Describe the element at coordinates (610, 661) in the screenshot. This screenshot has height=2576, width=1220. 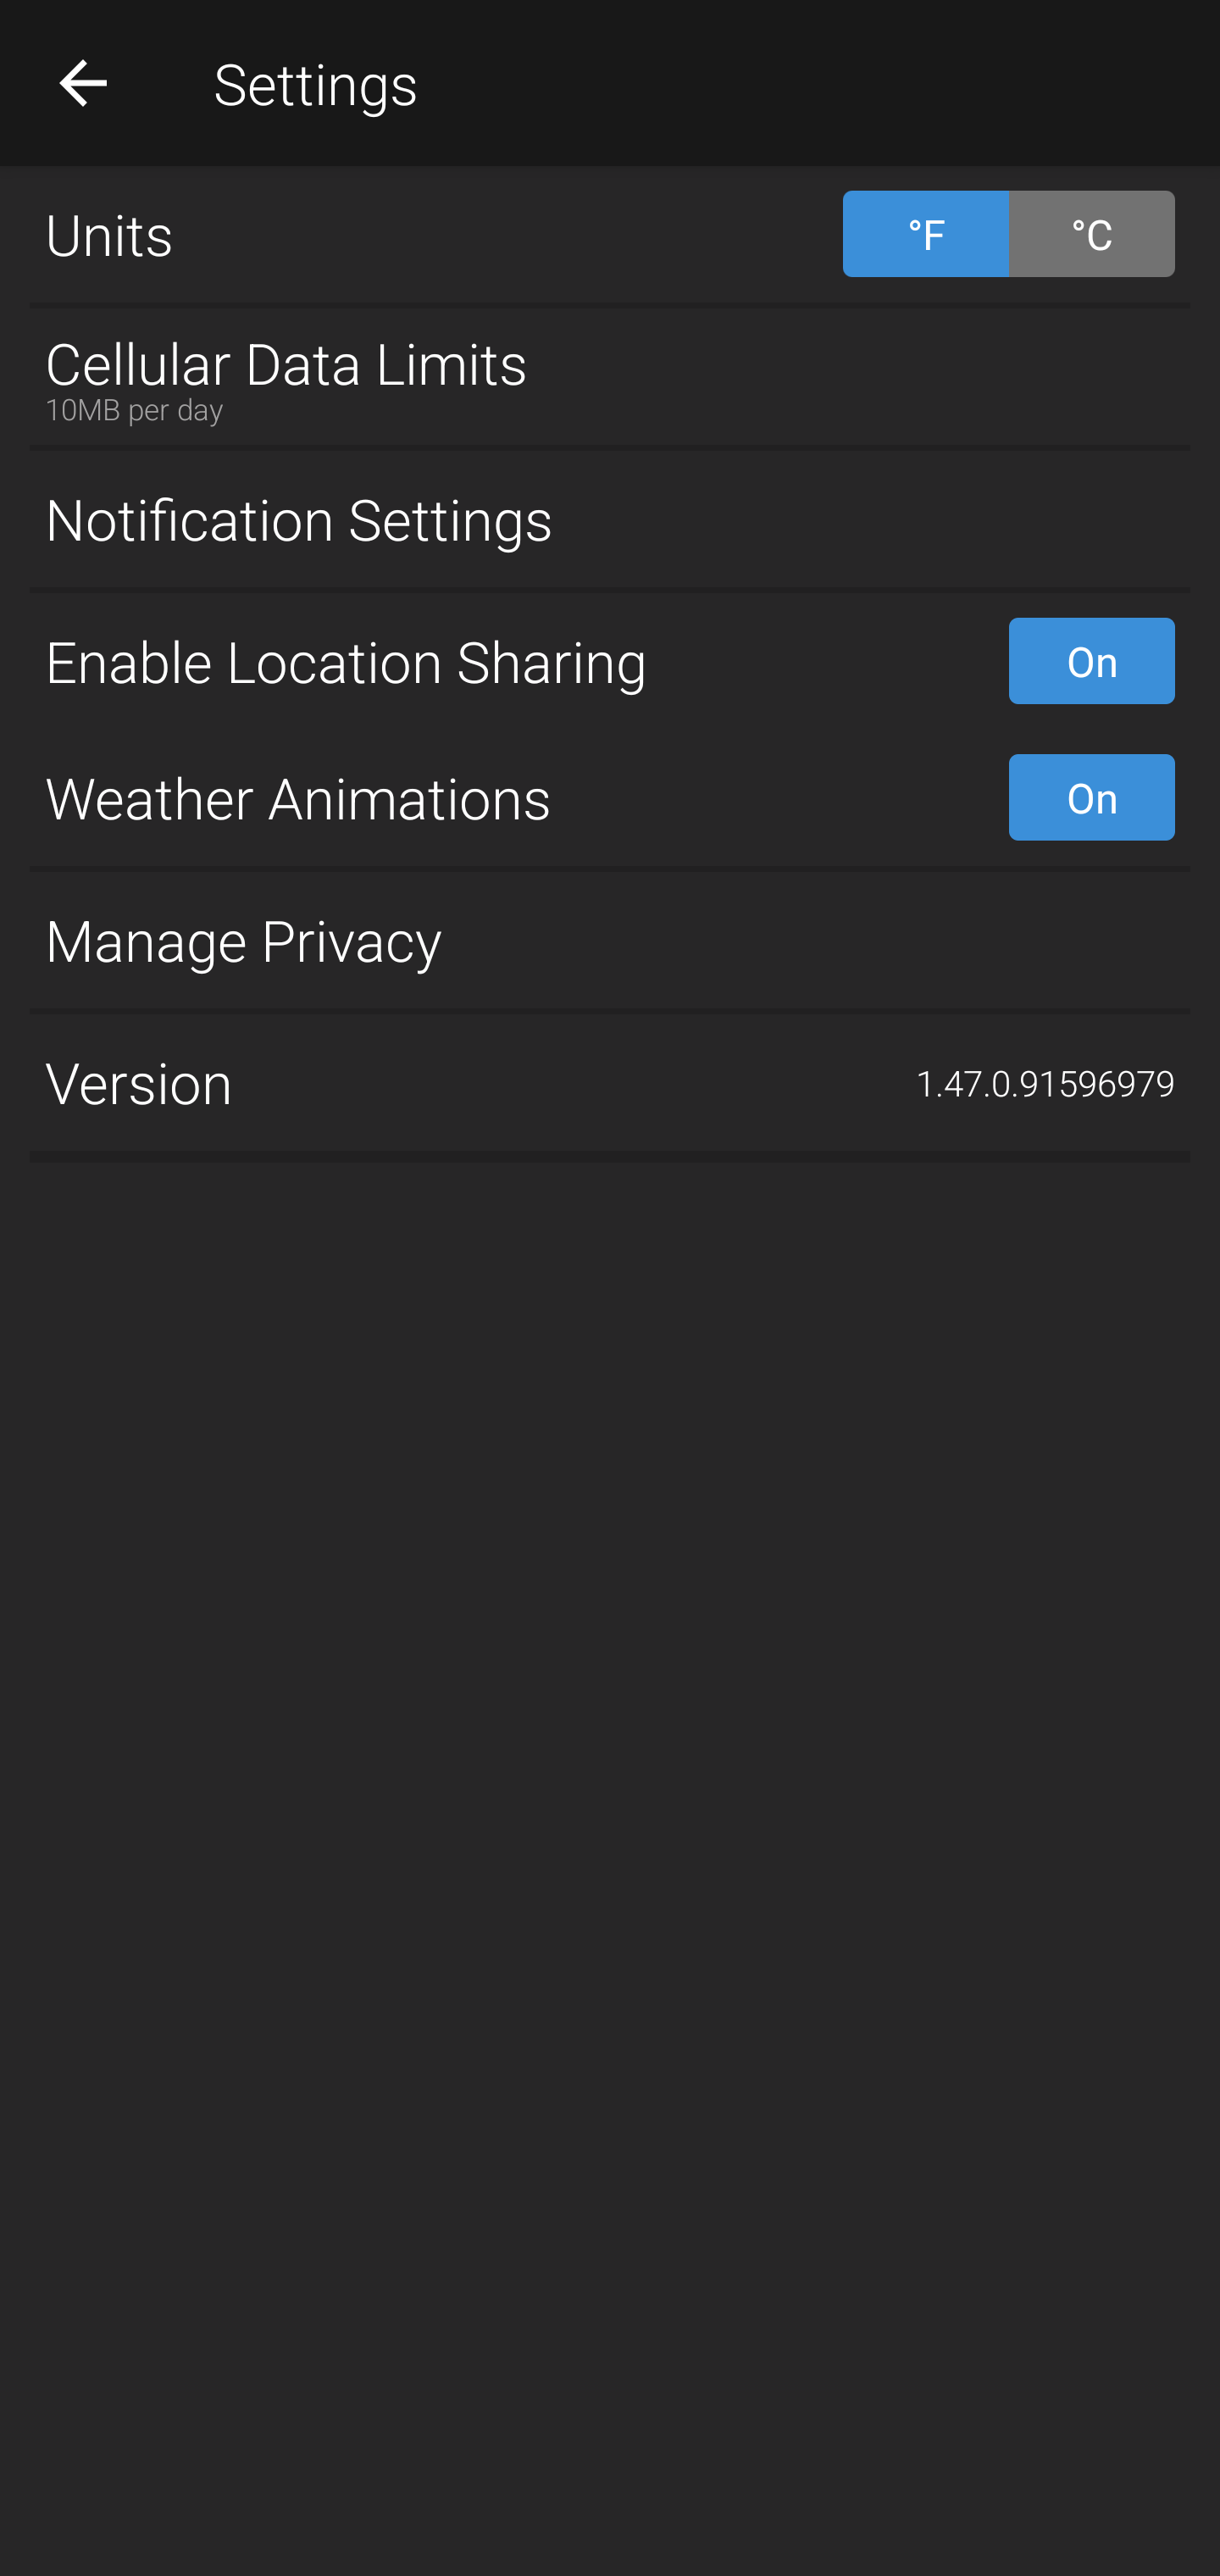
I see `Enable Location Sharing On` at that location.